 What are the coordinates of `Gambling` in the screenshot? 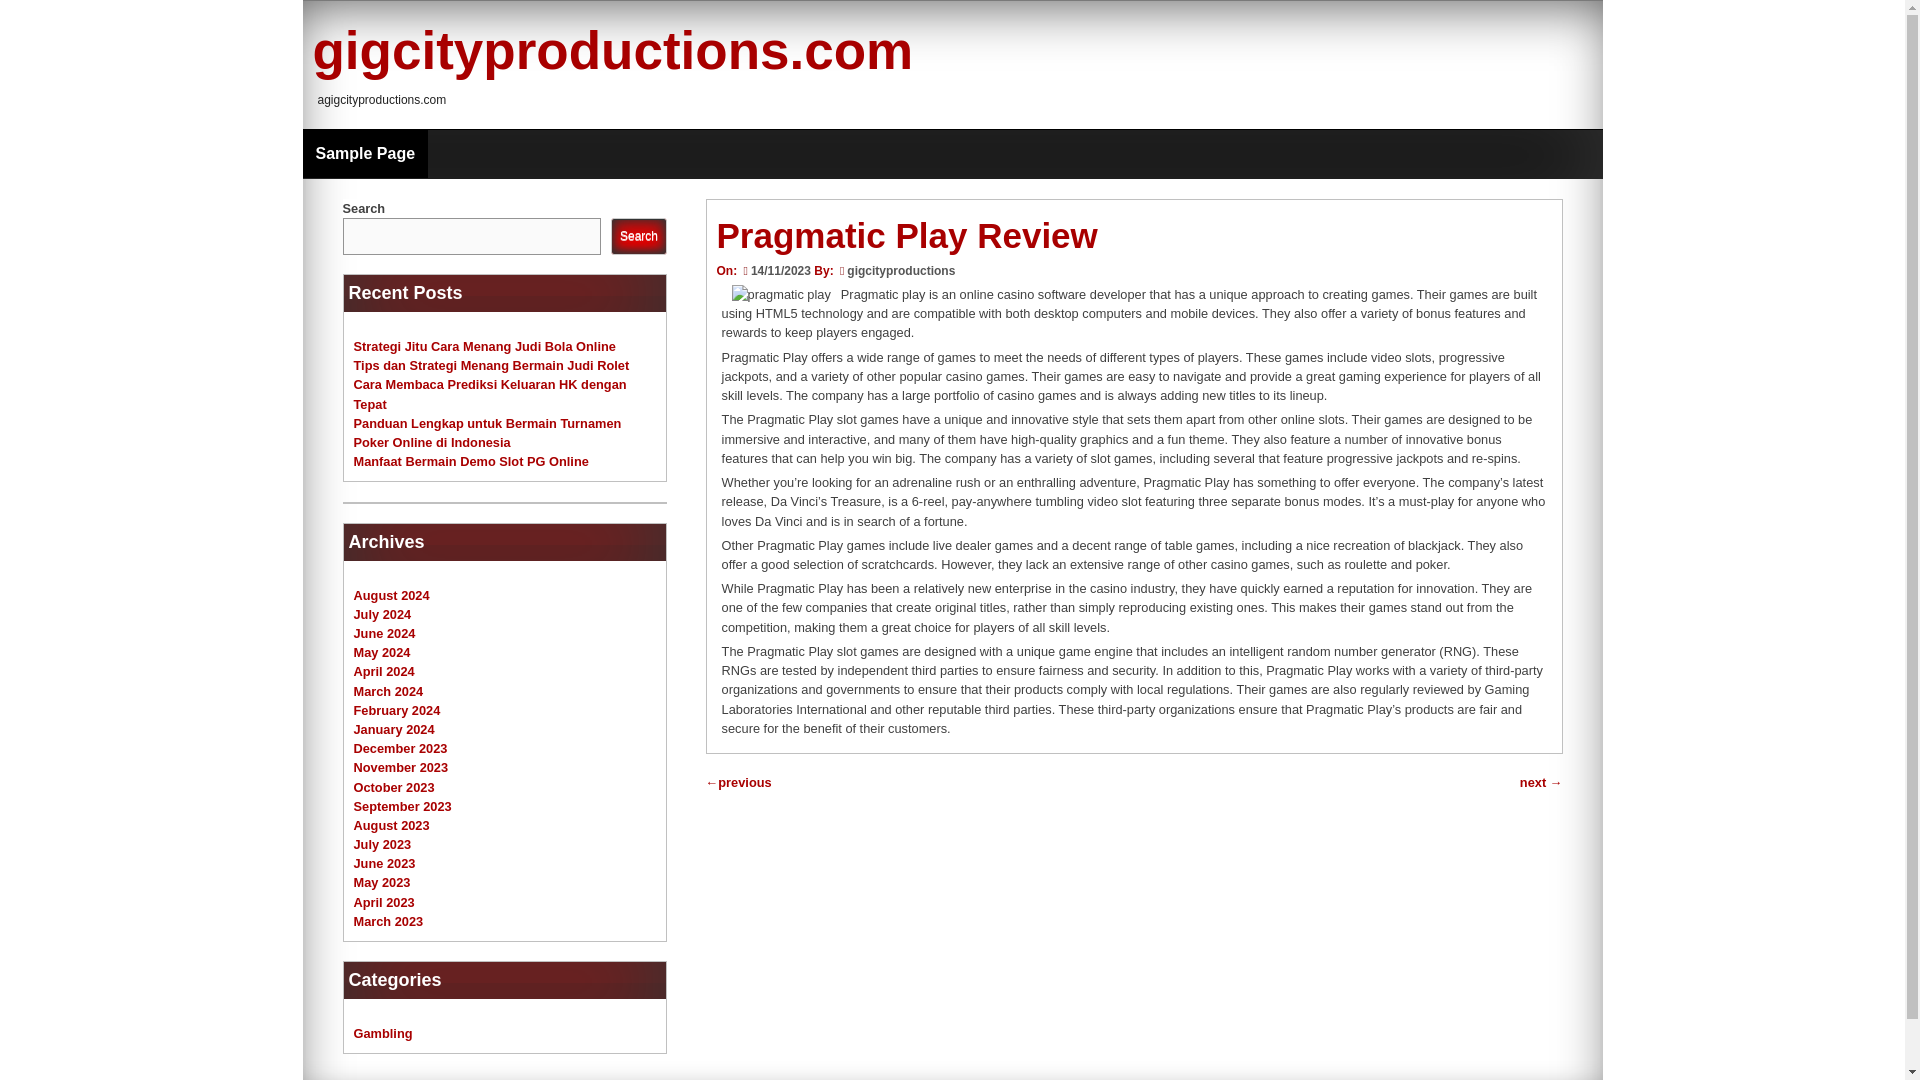 It's located at (382, 1034).